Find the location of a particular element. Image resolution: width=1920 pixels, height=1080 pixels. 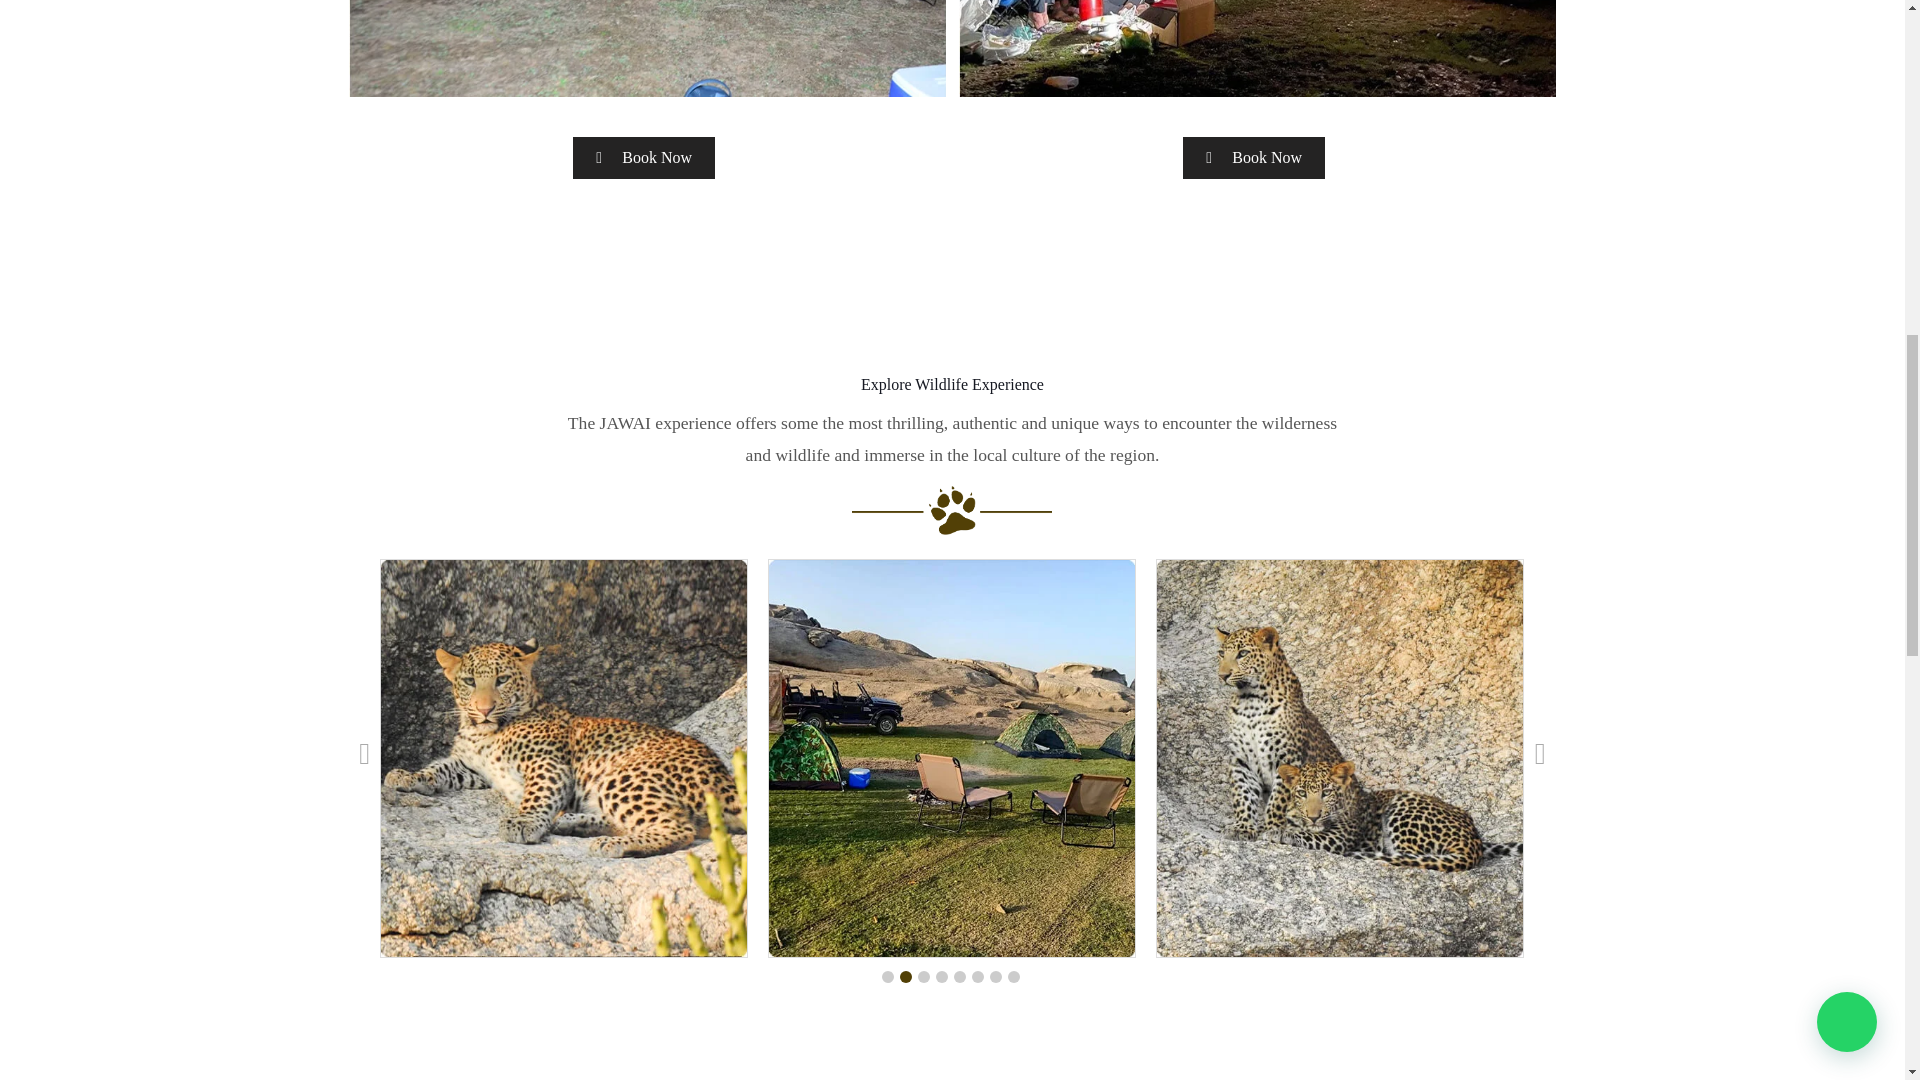

Book Now is located at coordinates (643, 158).